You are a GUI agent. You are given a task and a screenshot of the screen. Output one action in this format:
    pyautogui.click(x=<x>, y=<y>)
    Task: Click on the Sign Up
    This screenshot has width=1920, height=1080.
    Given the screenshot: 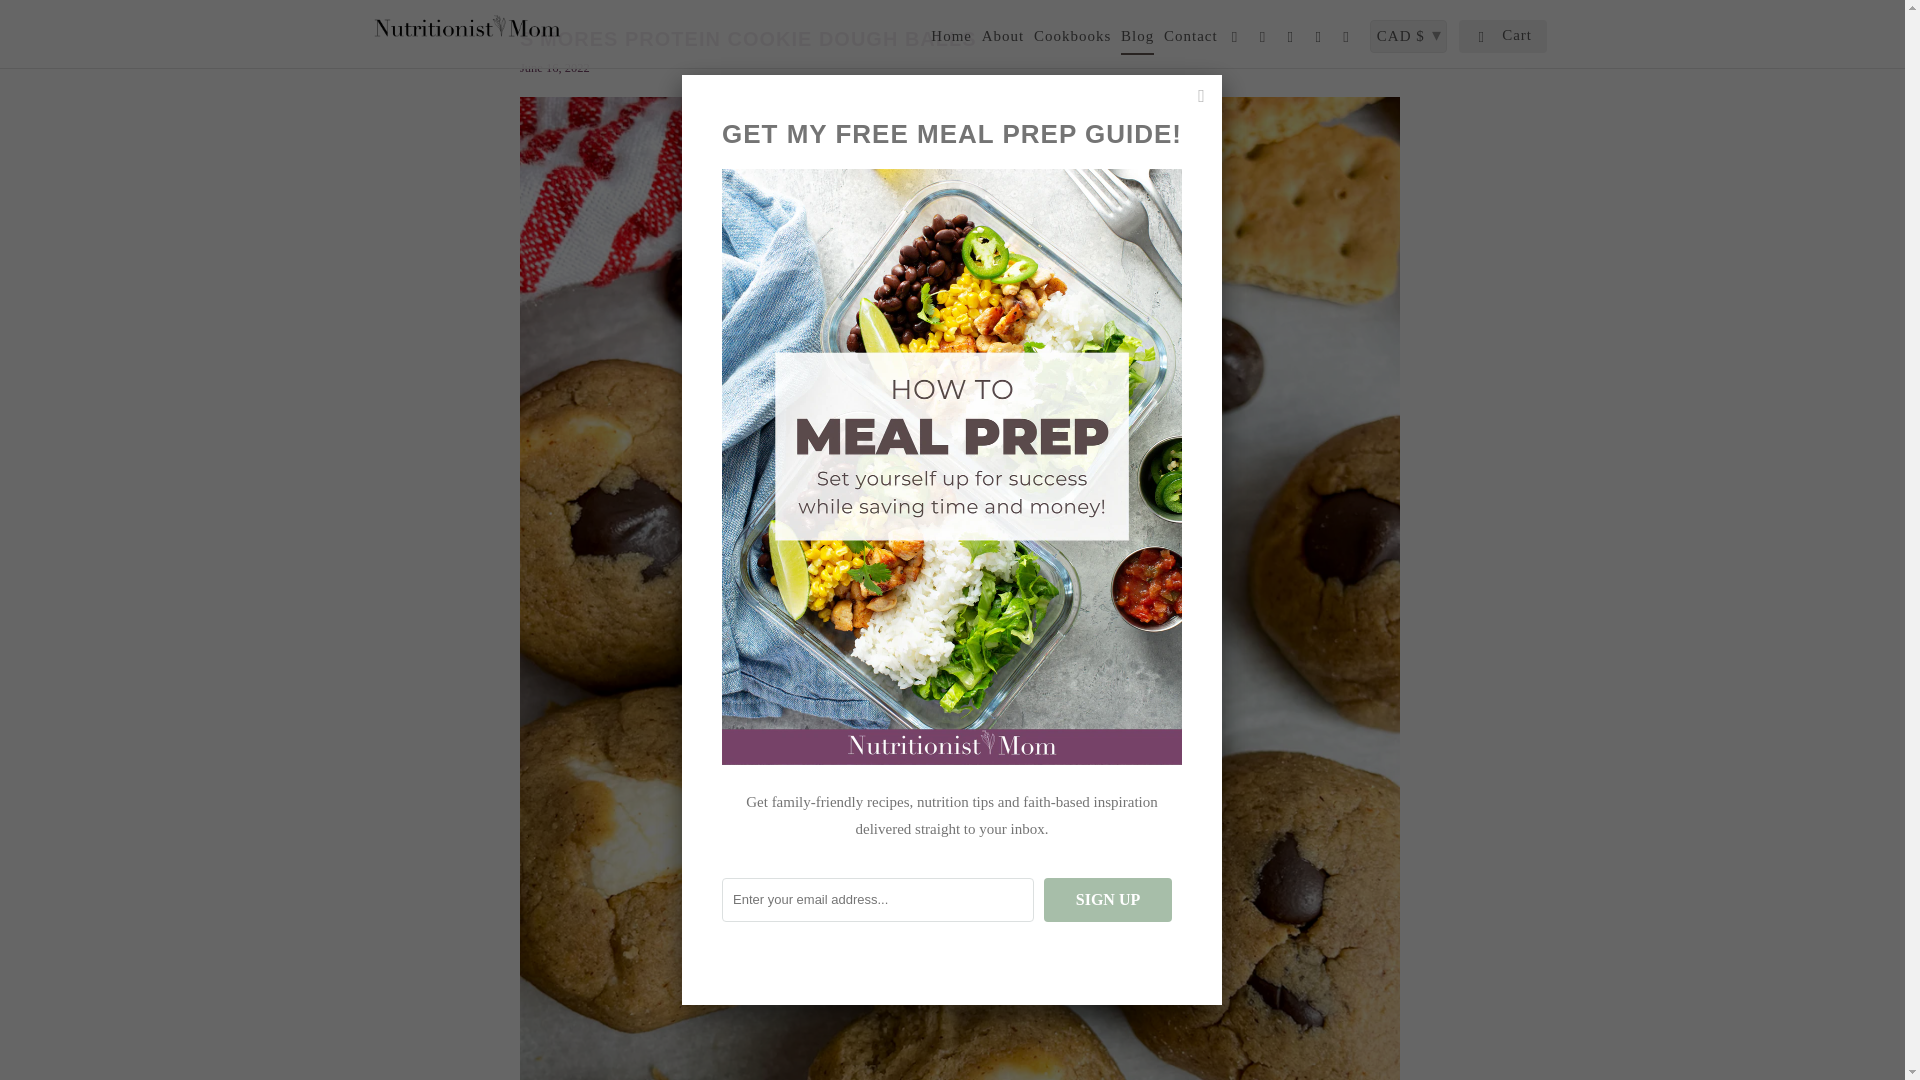 What is the action you would take?
    pyautogui.click(x=1108, y=900)
    